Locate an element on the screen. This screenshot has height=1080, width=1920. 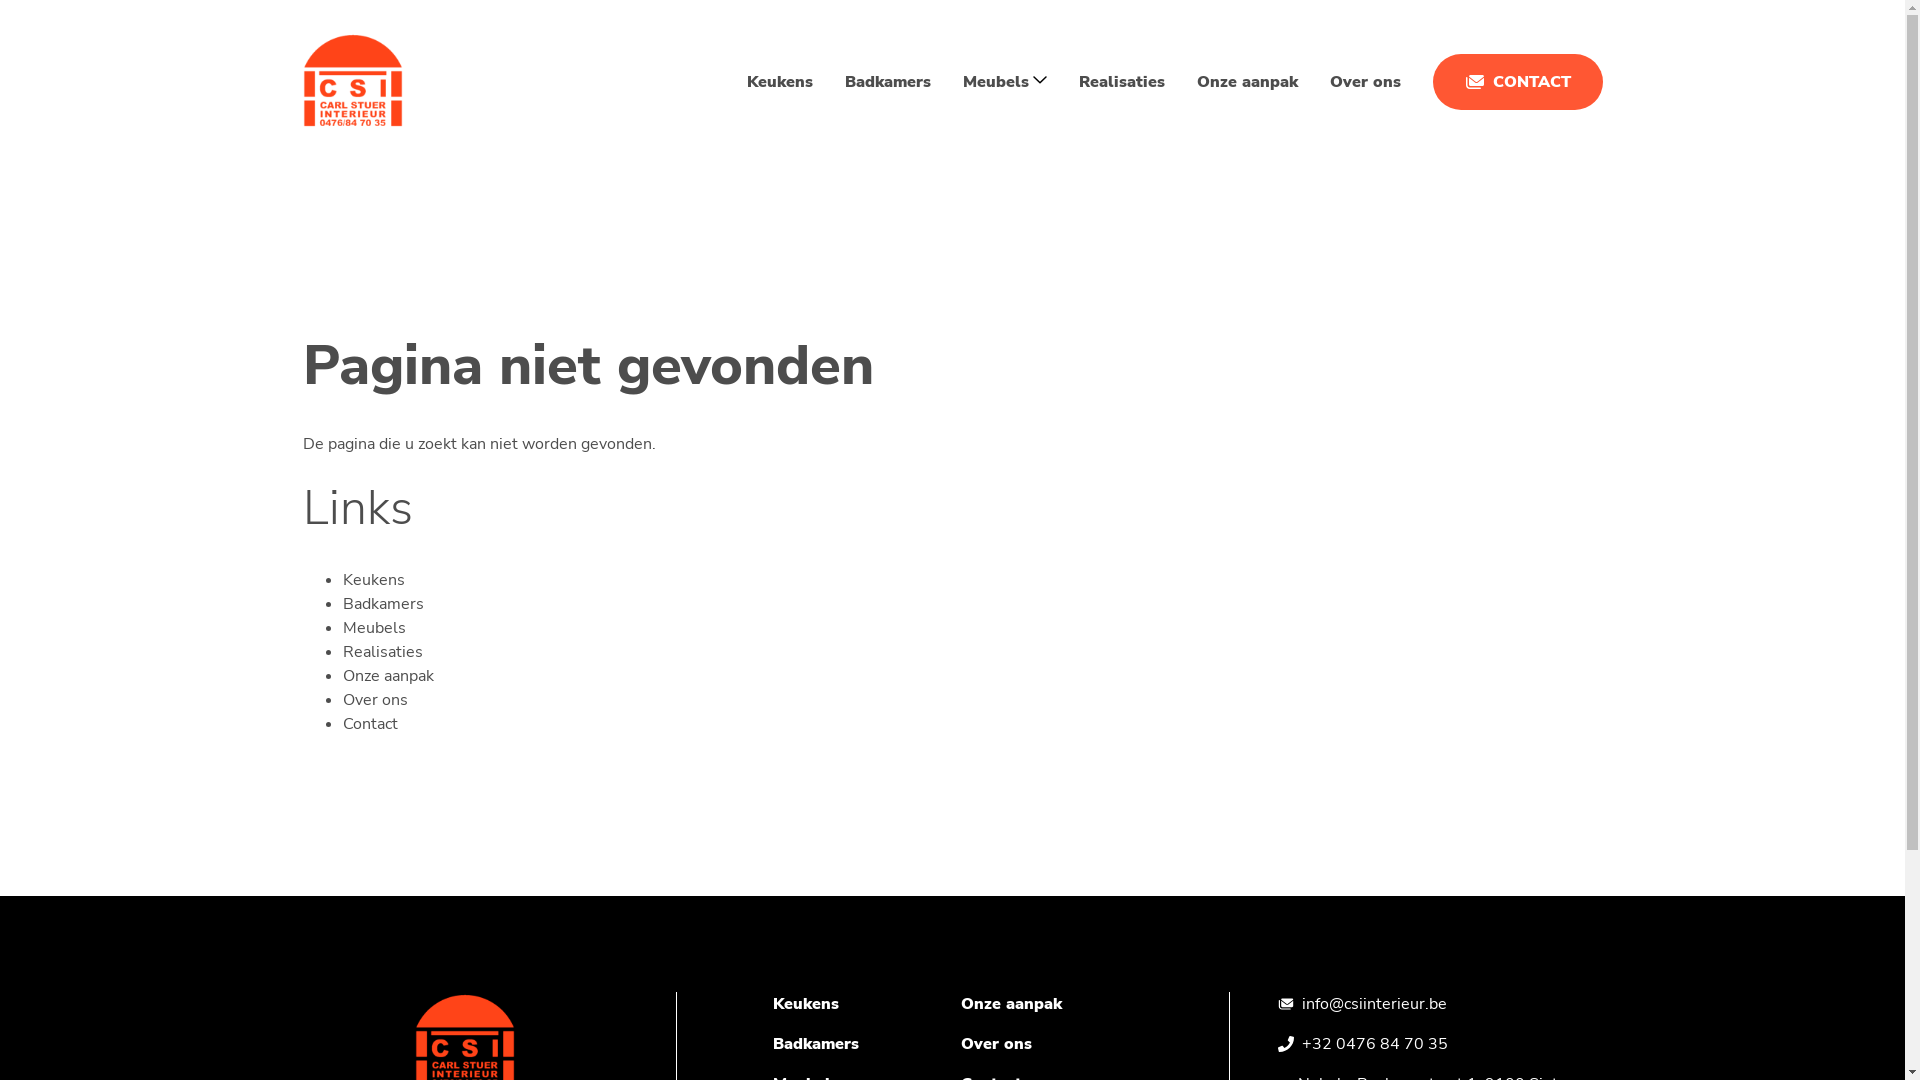
Over ons is located at coordinates (1366, 82).